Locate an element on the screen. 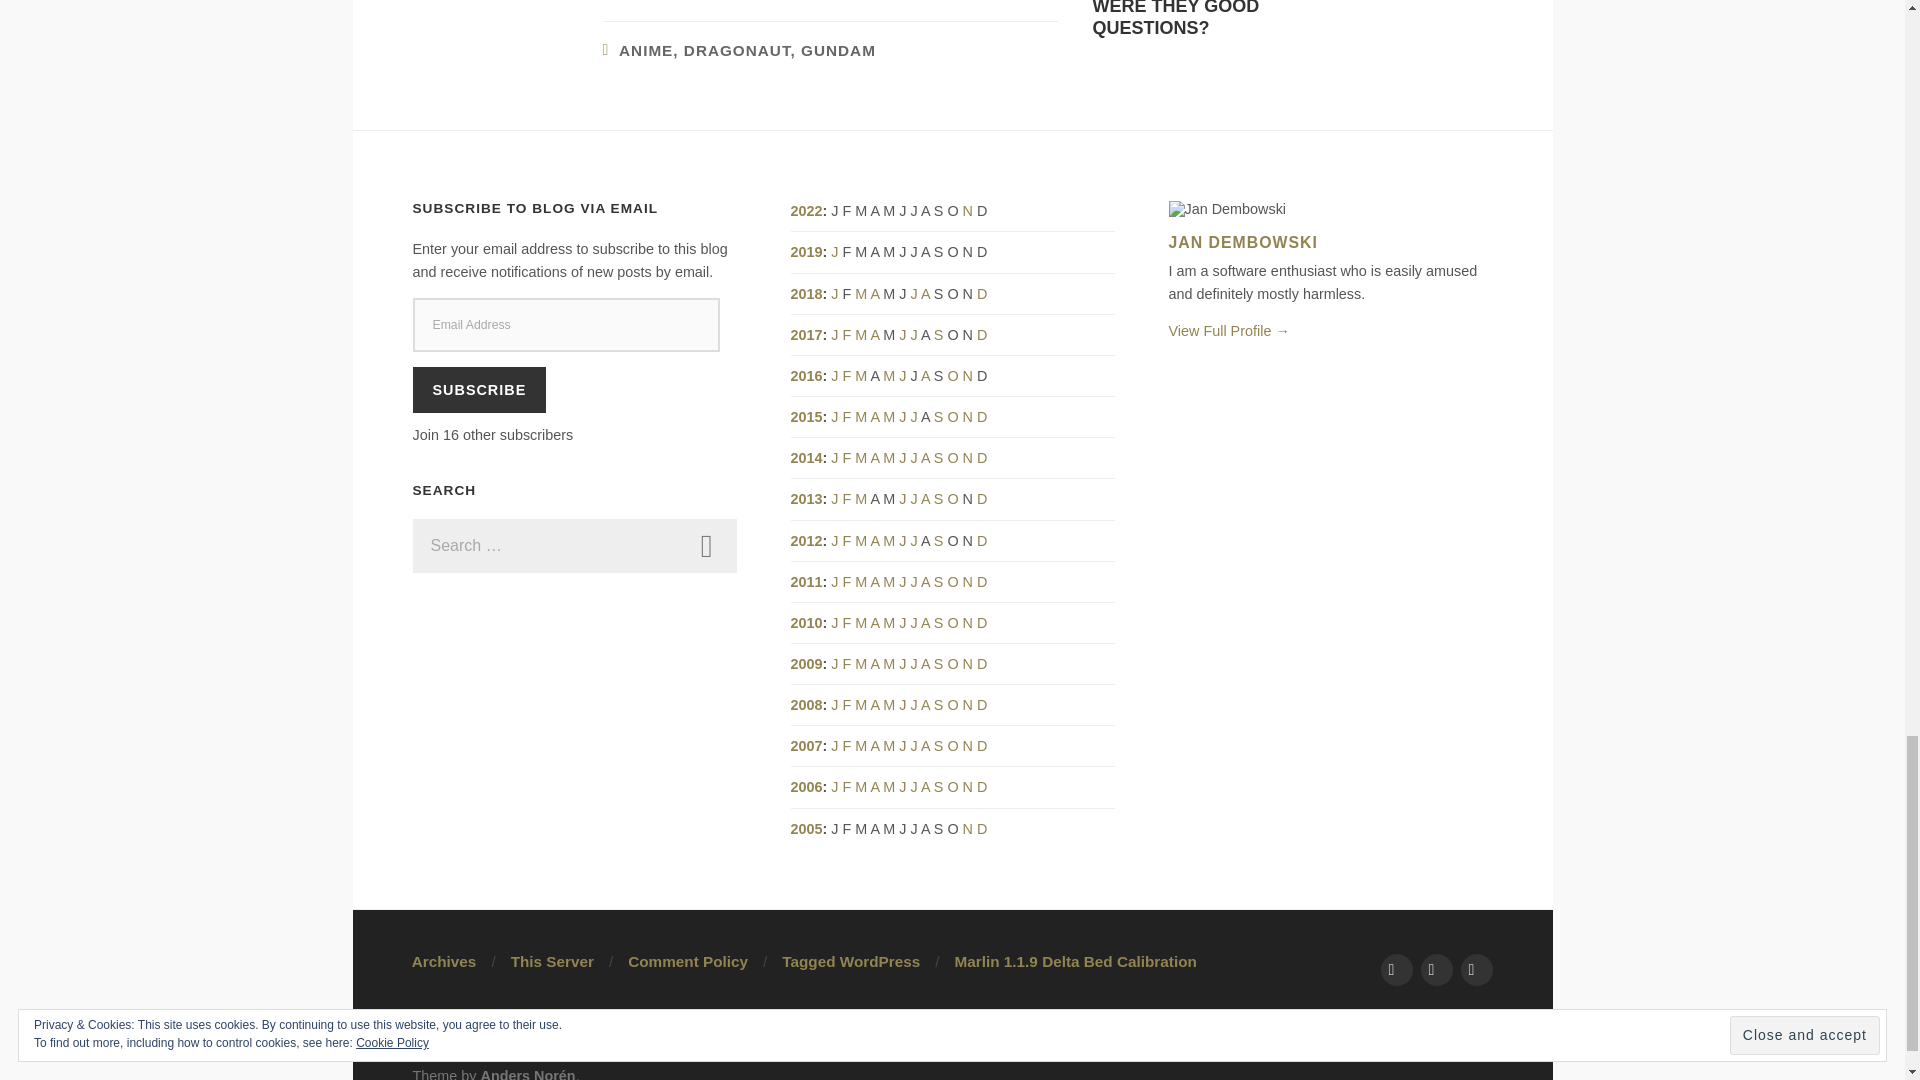 The image size is (1920, 1080). Search is located at coordinates (646, 50).